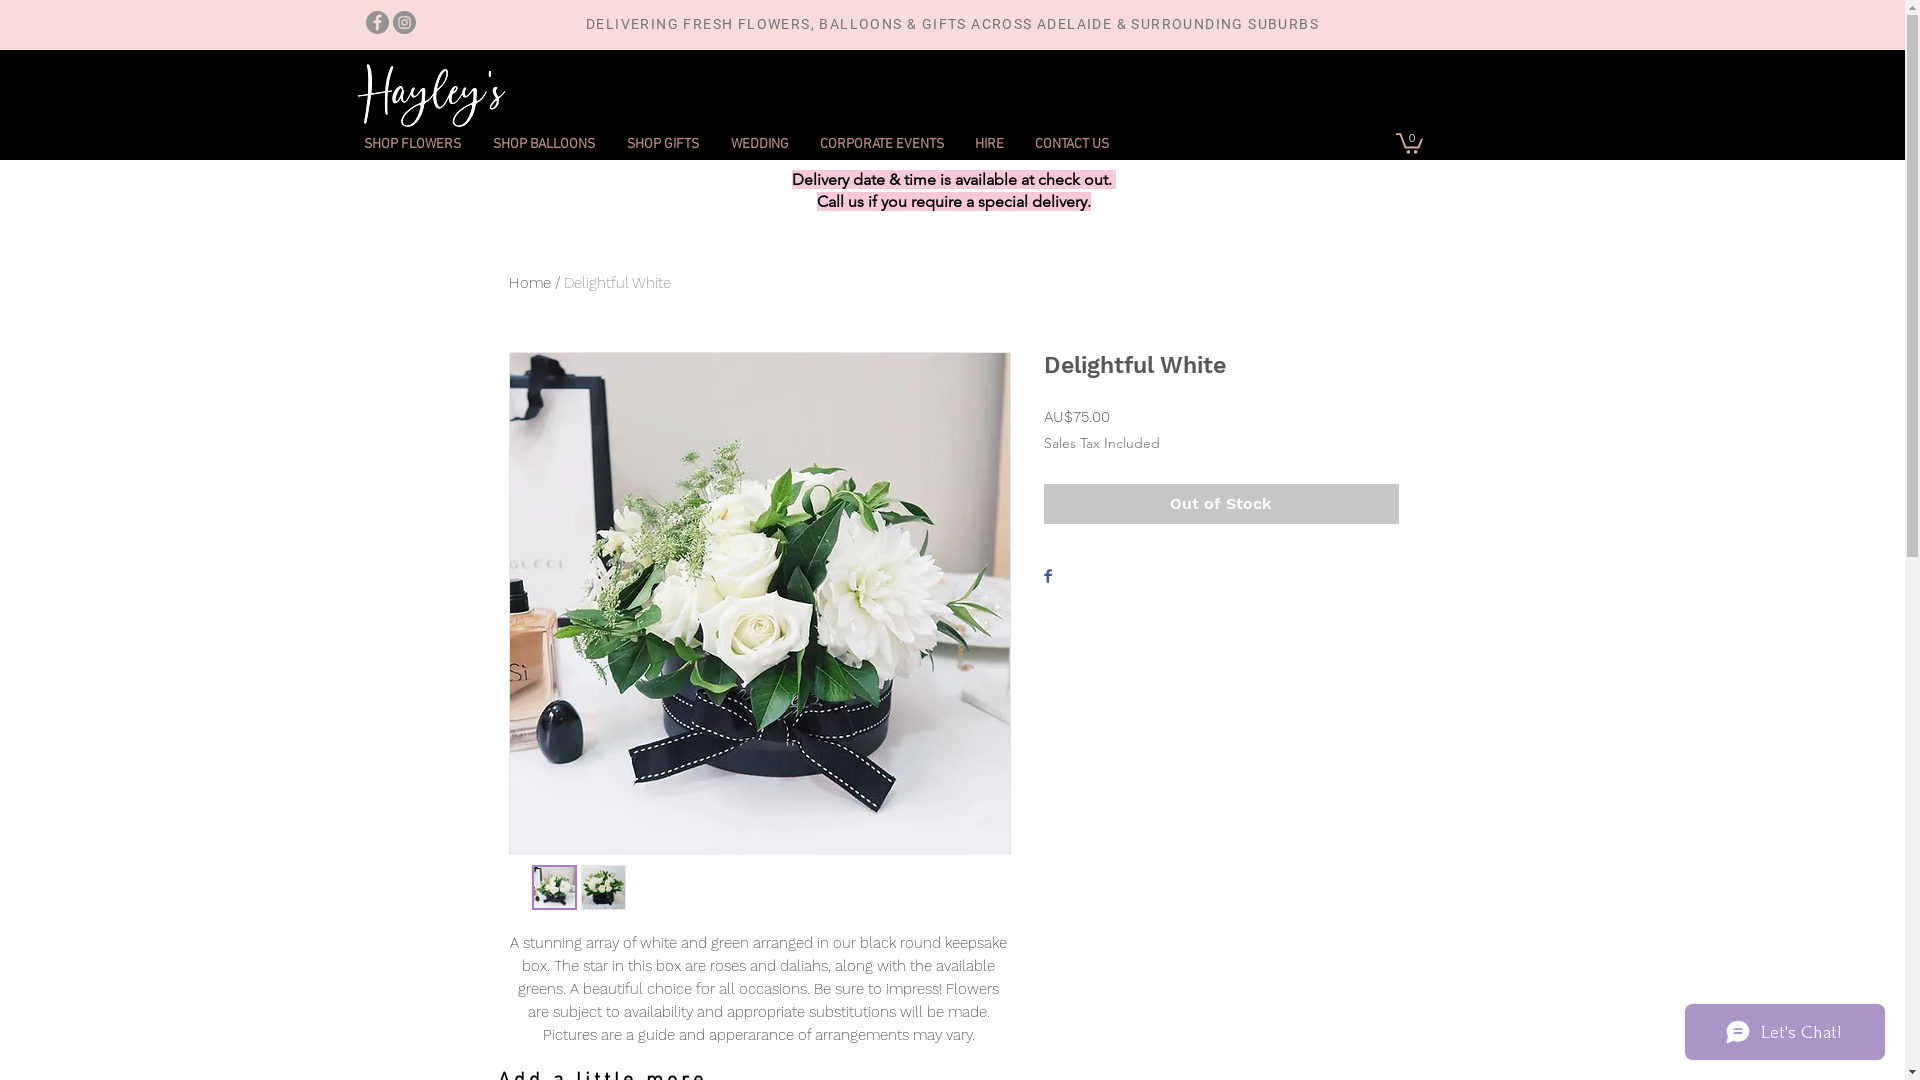  What do you see at coordinates (1410, 142) in the screenshot?
I see `0` at bounding box center [1410, 142].